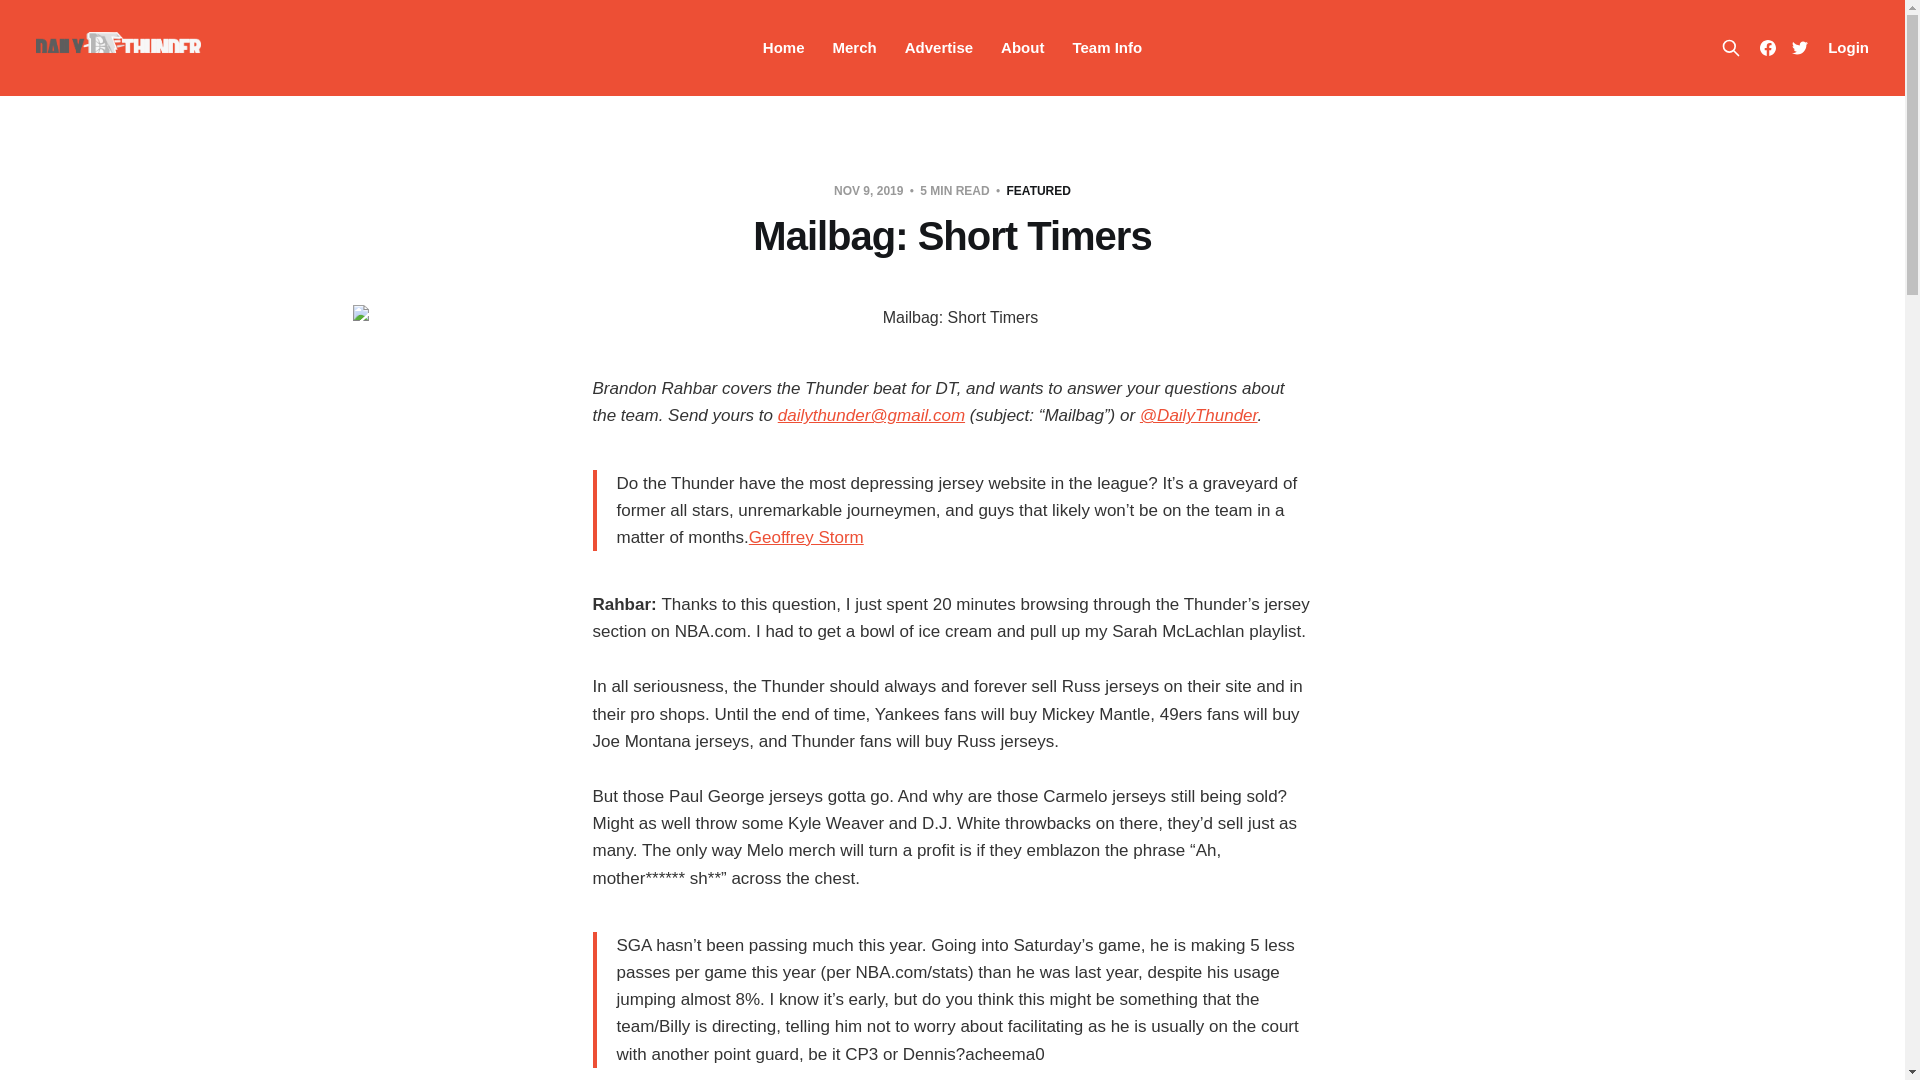 This screenshot has width=1920, height=1080. What do you see at coordinates (1022, 47) in the screenshot?
I see `About` at bounding box center [1022, 47].